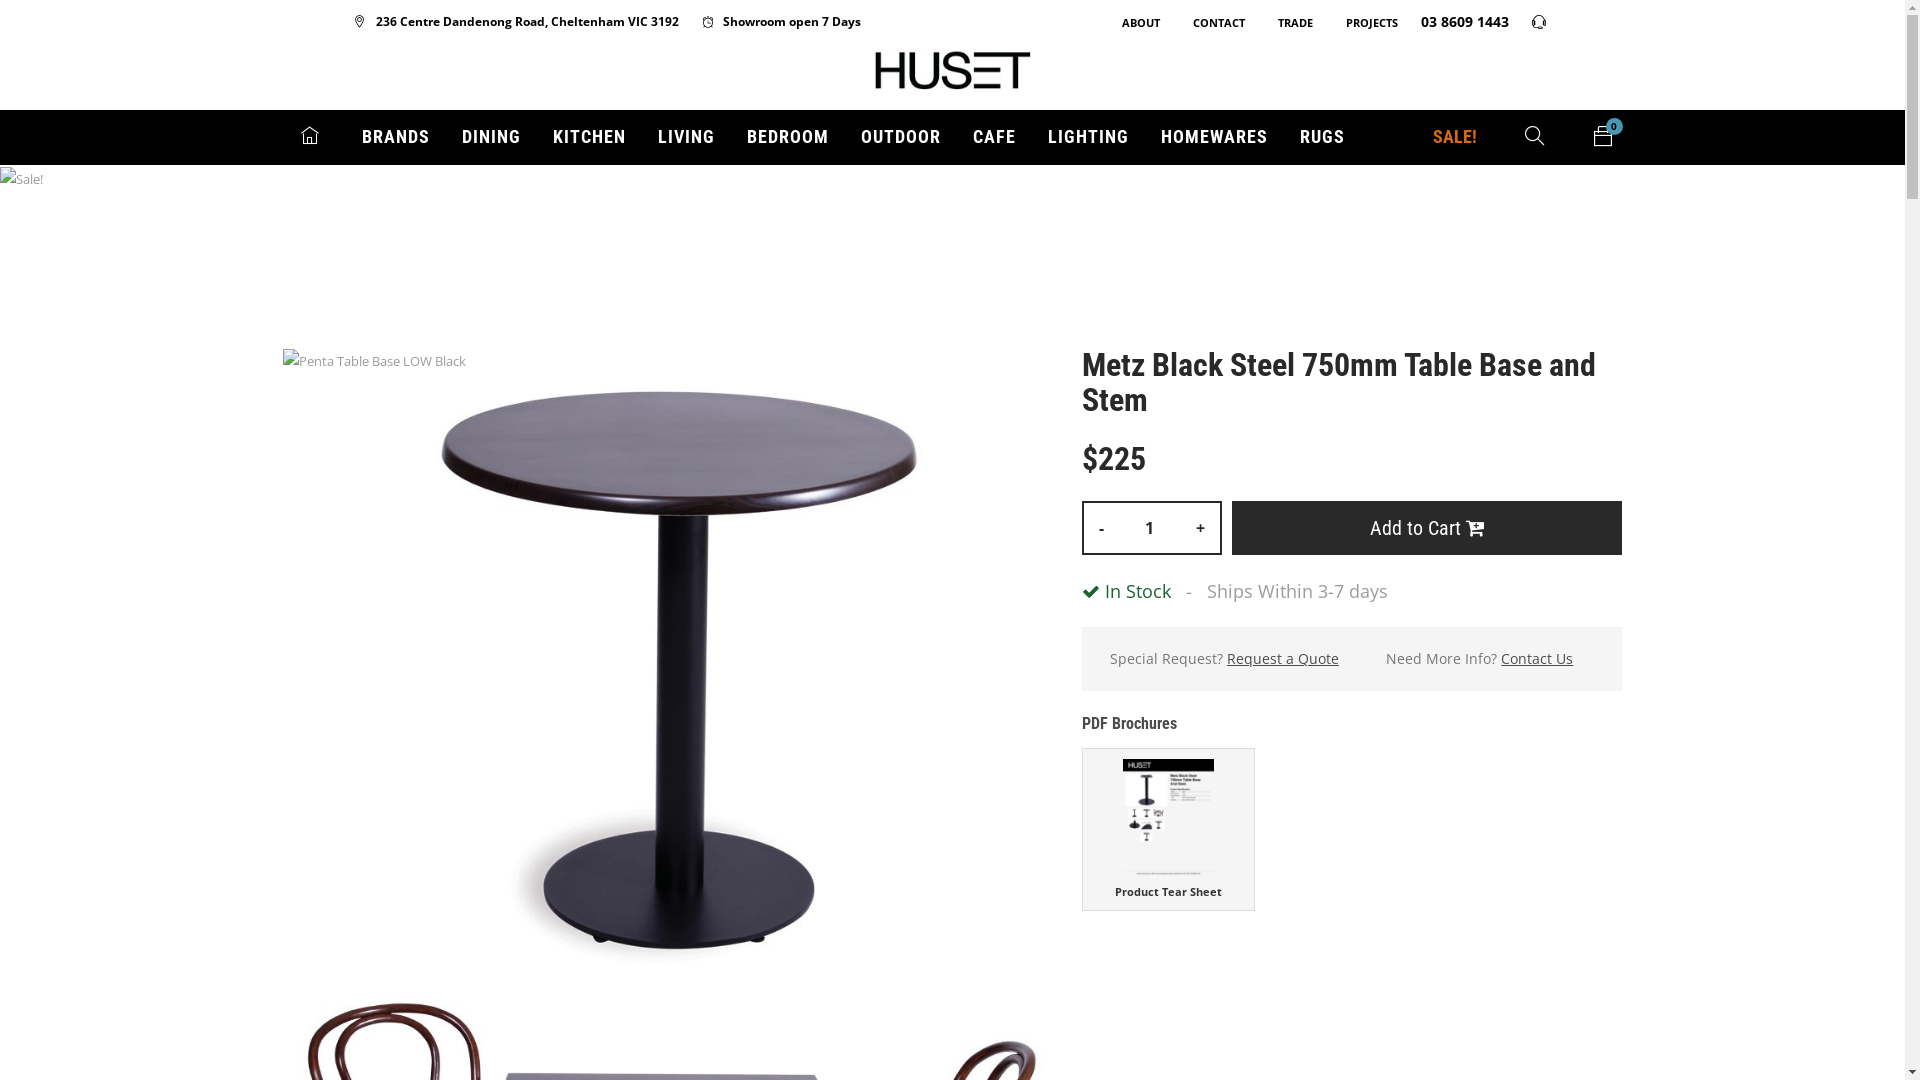  What do you see at coordinates (686, 138) in the screenshot?
I see `LIVING` at bounding box center [686, 138].